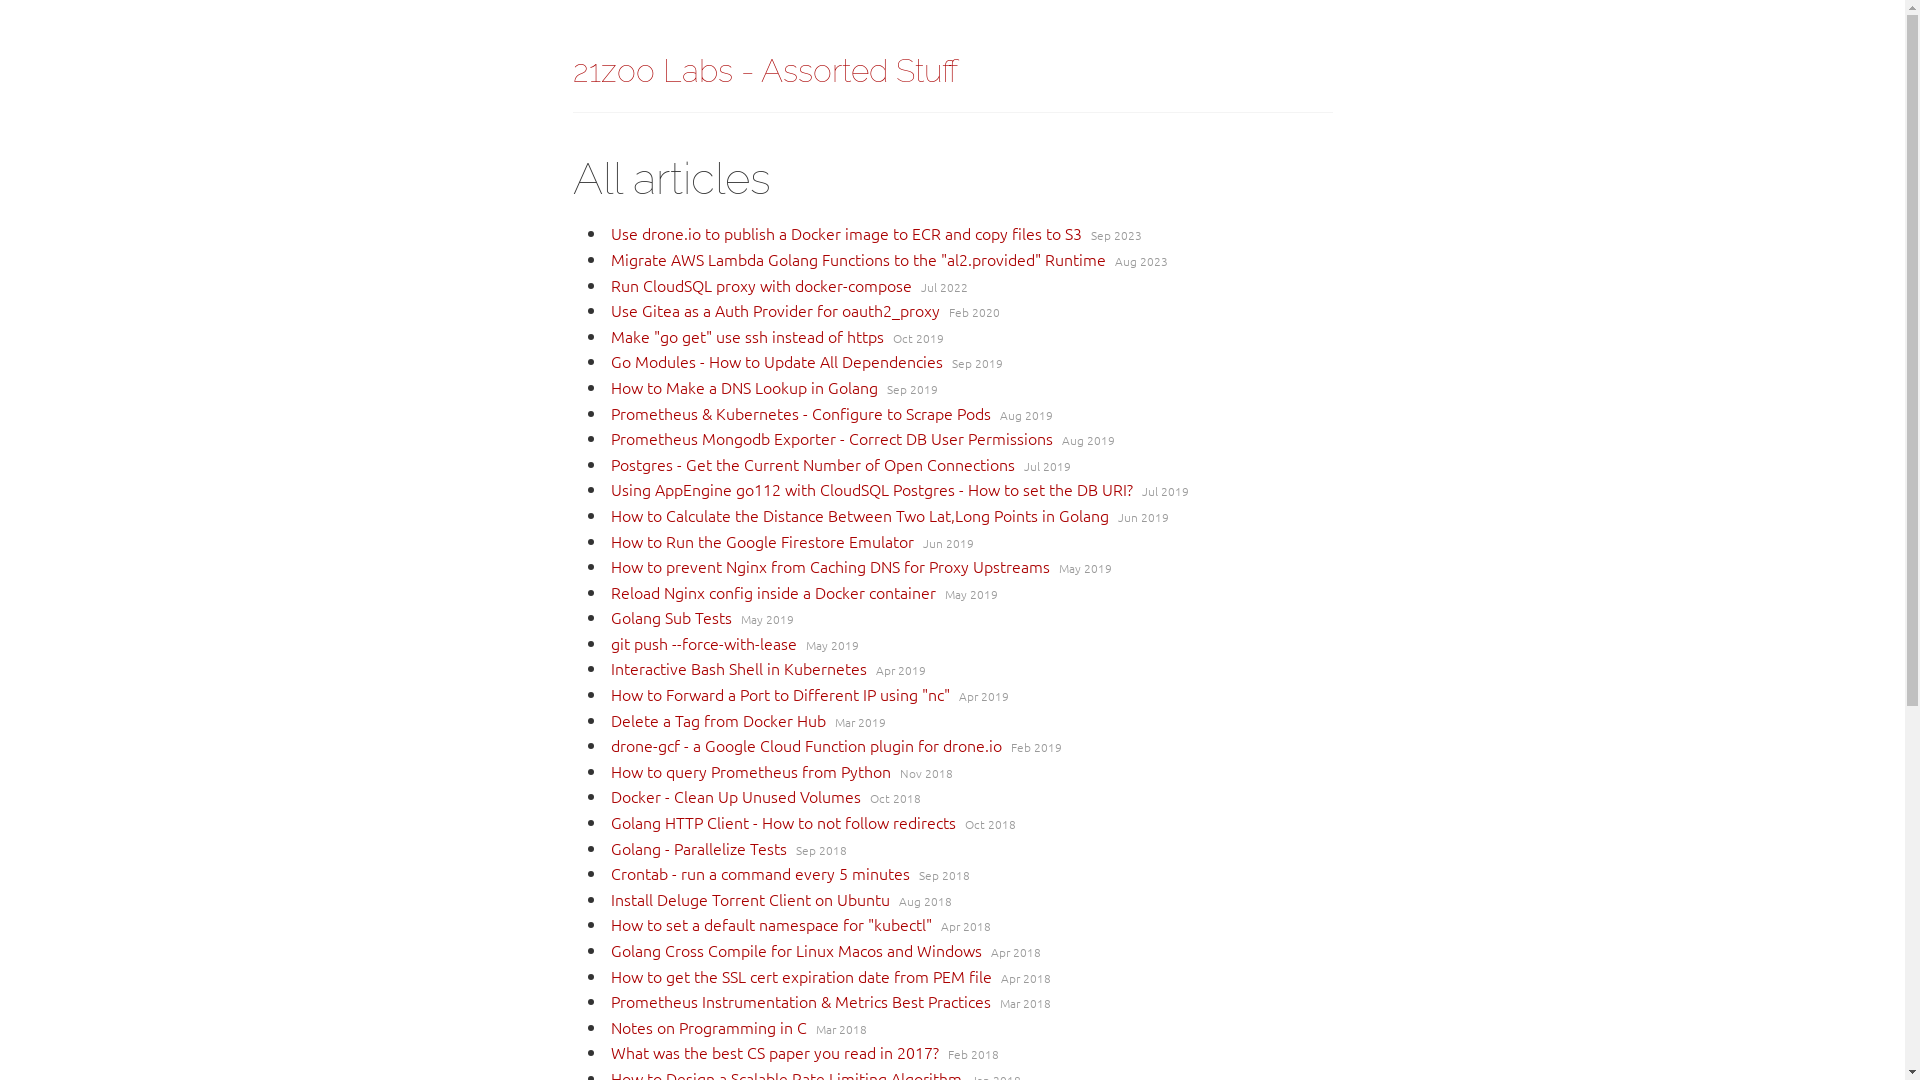 The width and height of the screenshot is (1920, 1080). Describe the element at coordinates (708, 1027) in the screenshot. I see `Notes on Programming in C` at that location.